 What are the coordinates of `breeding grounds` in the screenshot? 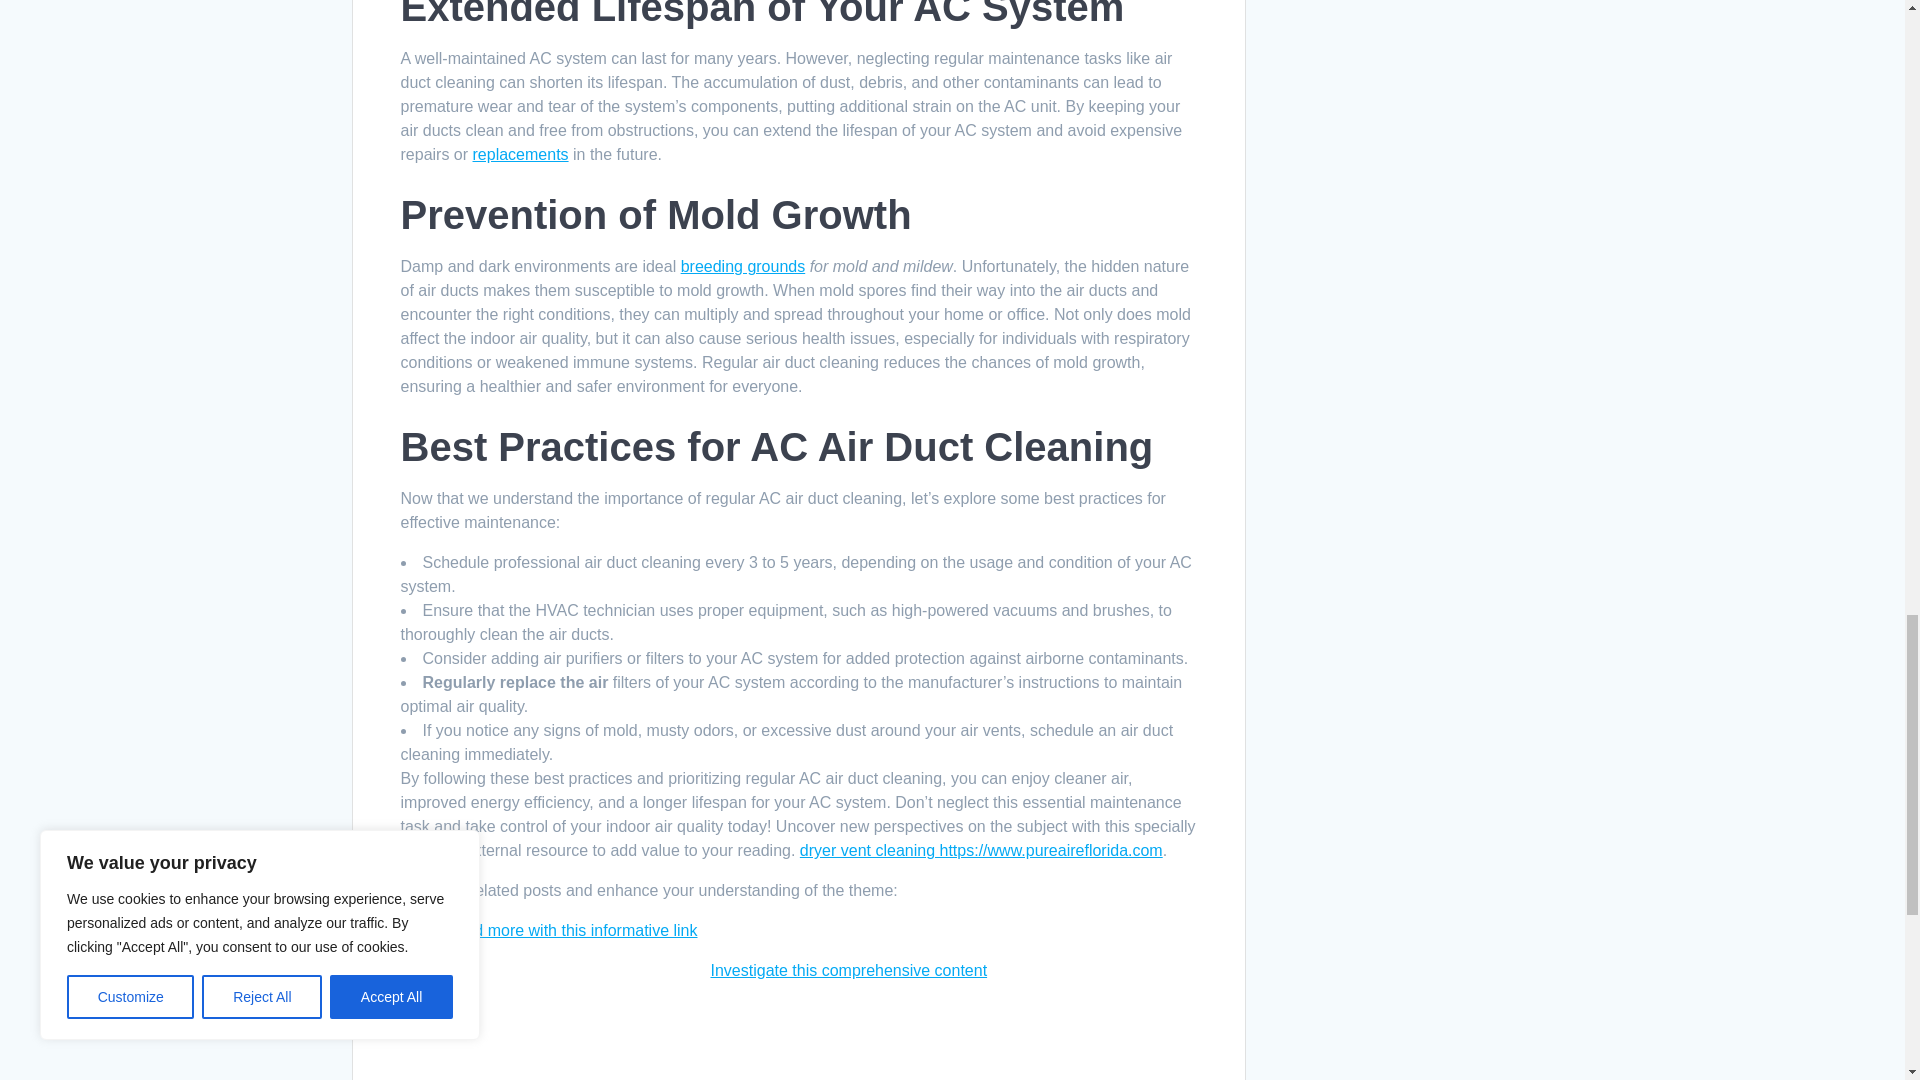 It's located at (744, 266).